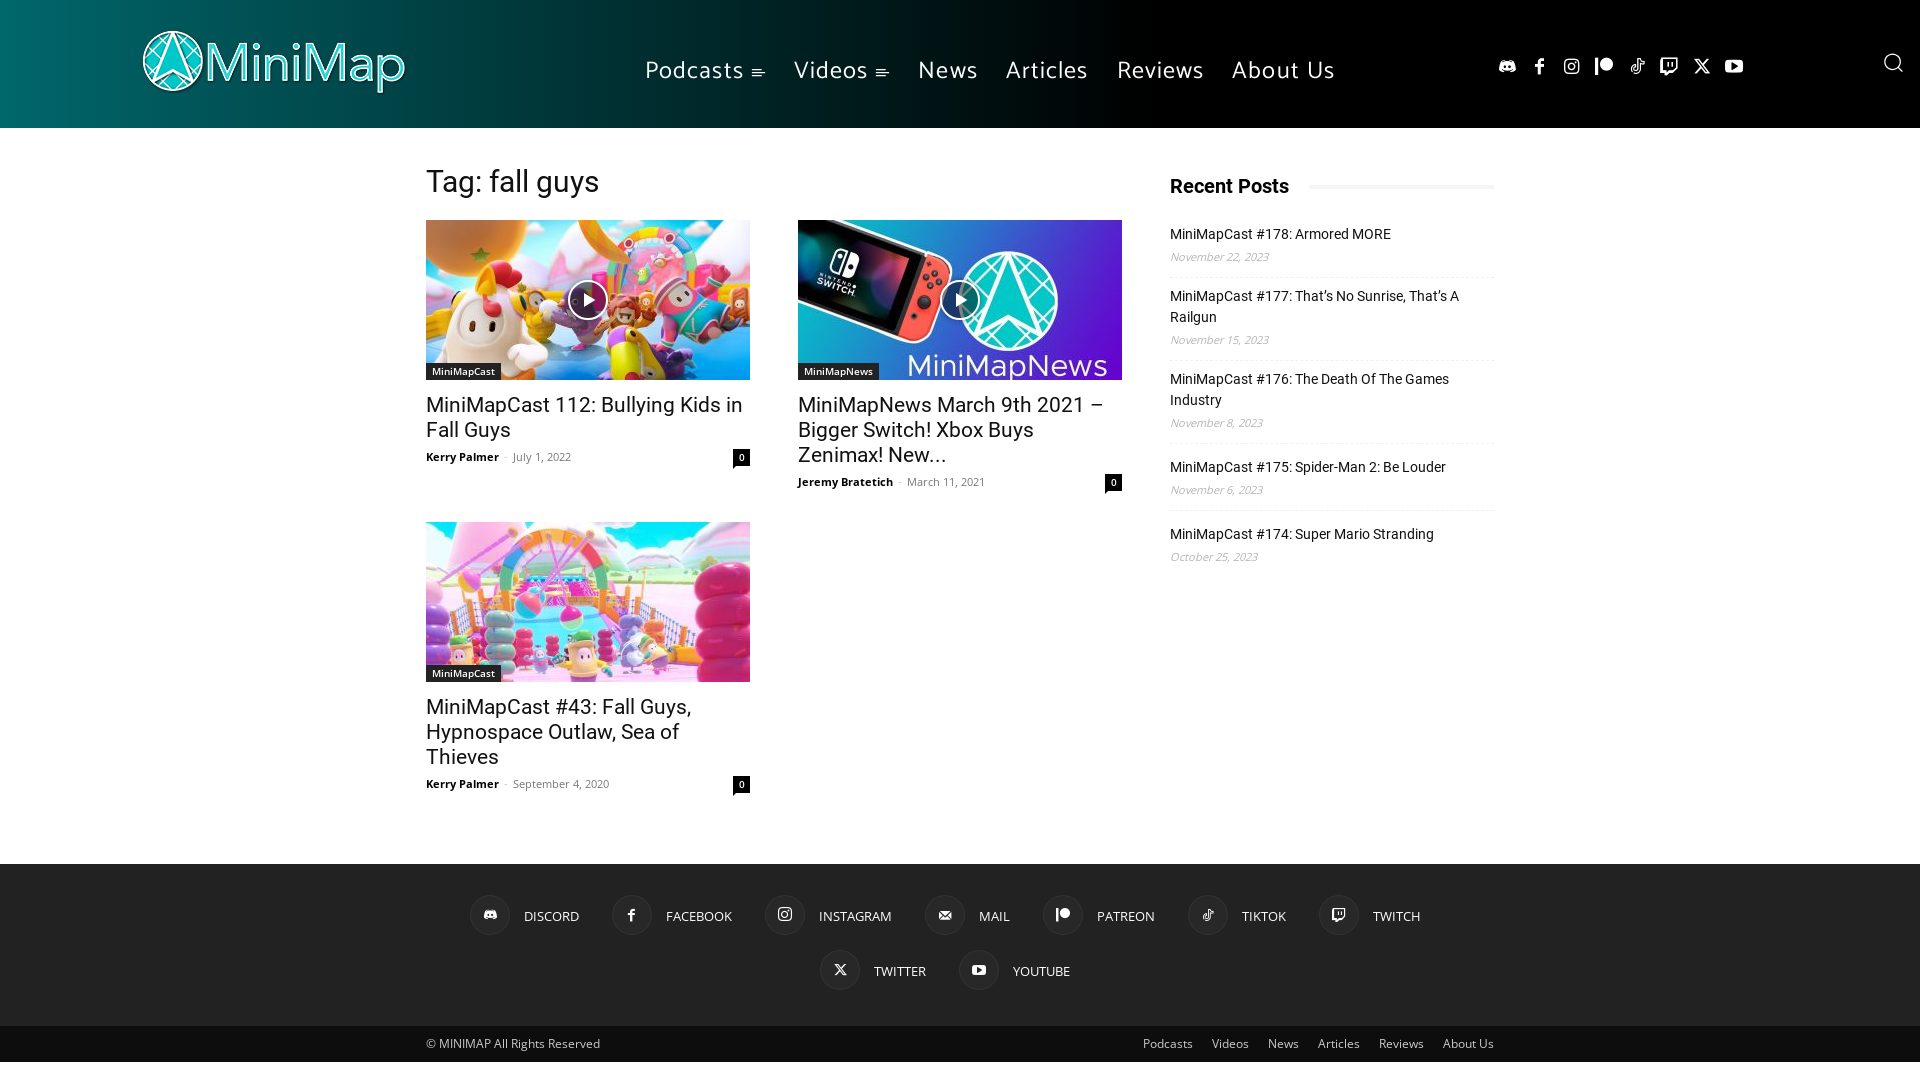 This screenshot has width=1920, height=1080. Describe the element at coordinates (462, 456) in the screenshot. I see `Kerry Palmer` at that location.